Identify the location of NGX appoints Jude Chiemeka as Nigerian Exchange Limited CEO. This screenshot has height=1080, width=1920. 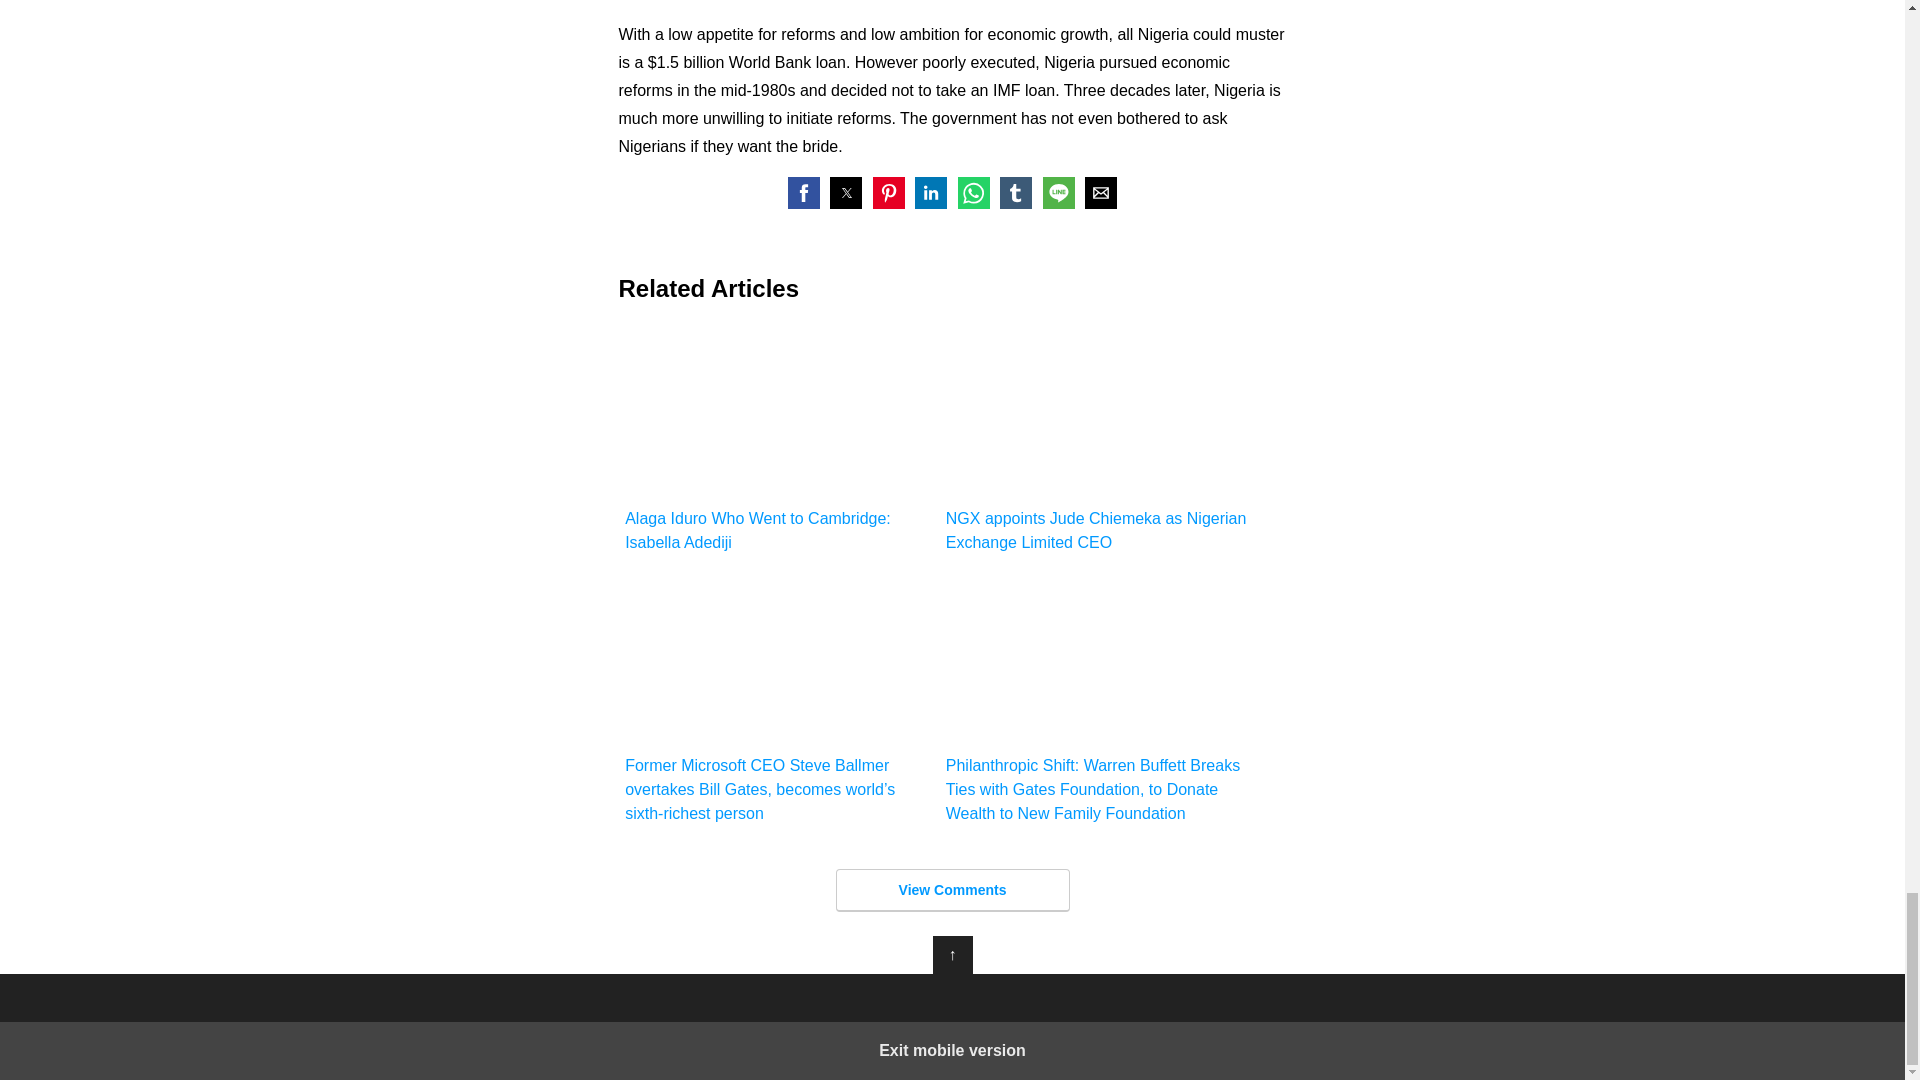
(1100, 441).